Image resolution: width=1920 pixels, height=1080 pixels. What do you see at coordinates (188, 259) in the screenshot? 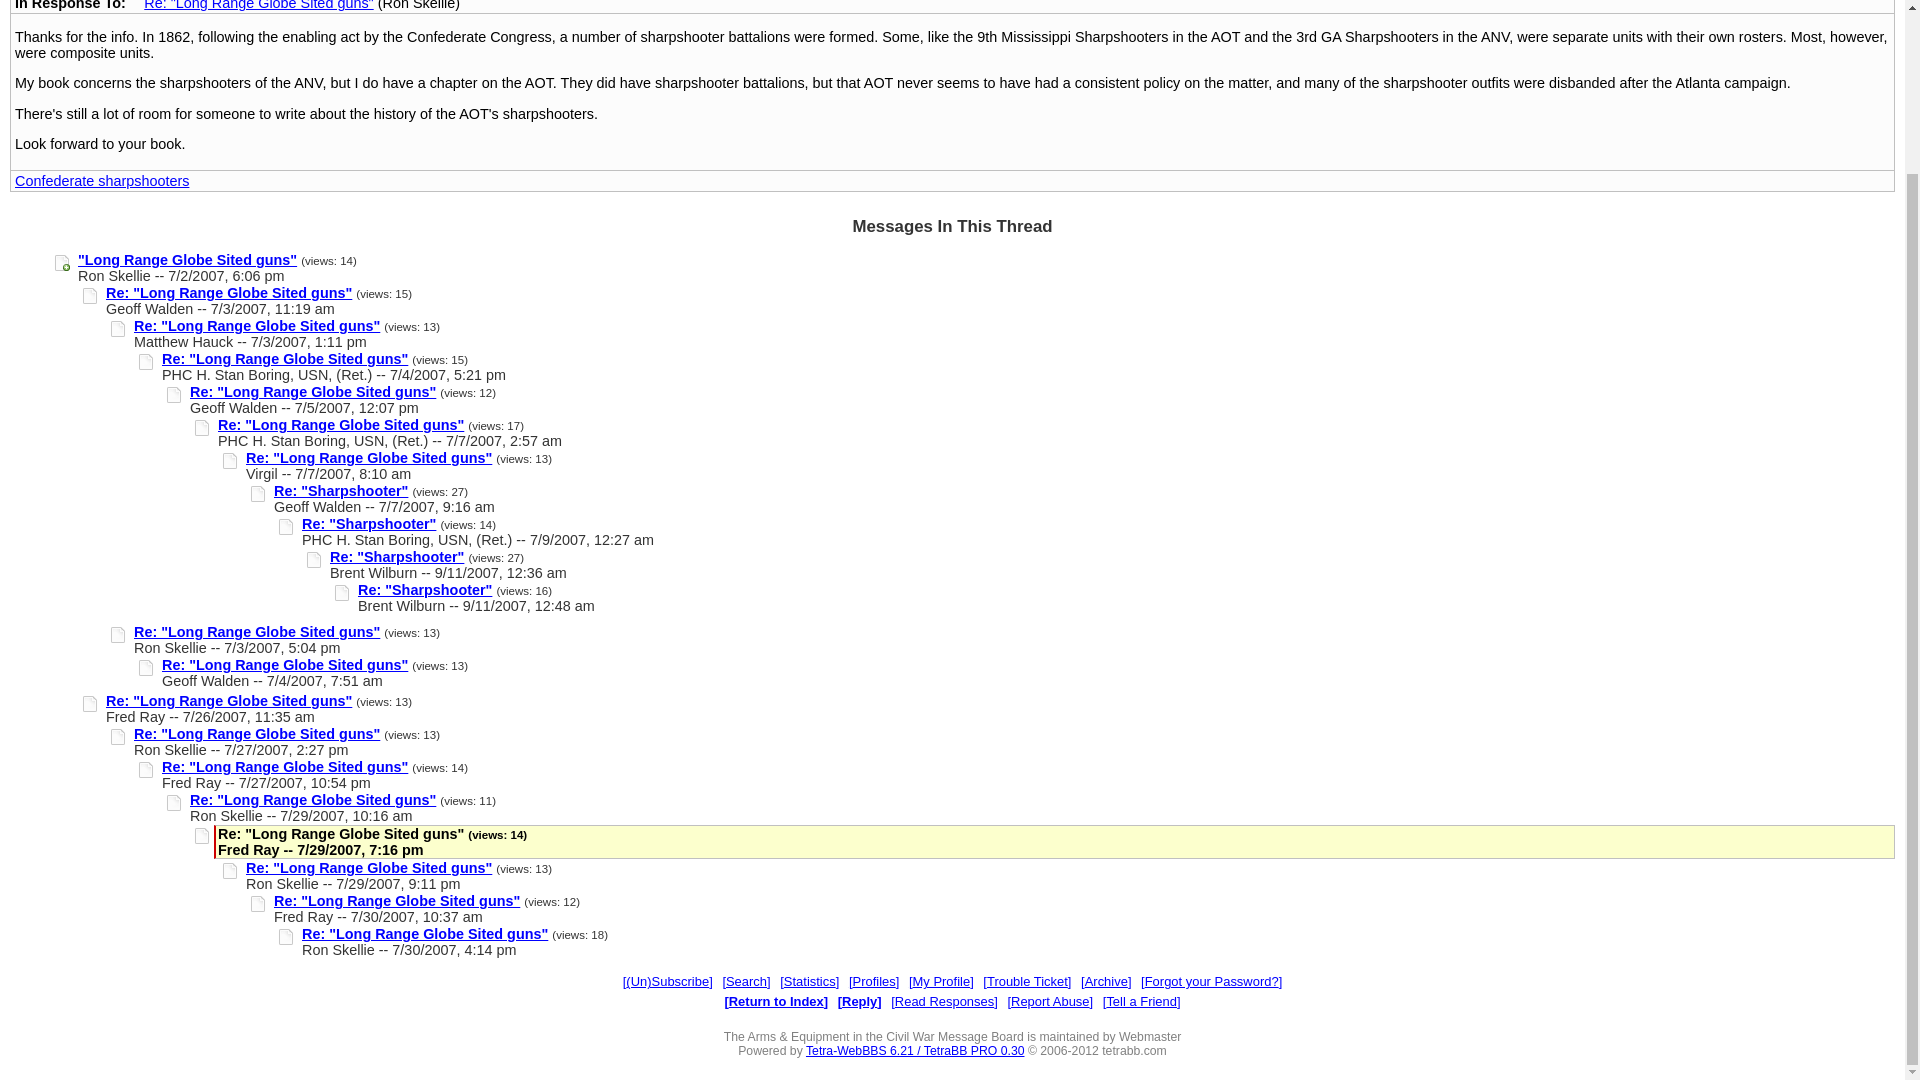
I see `"Long Range Globe Sited guns"` at bounding box center [188, 259].